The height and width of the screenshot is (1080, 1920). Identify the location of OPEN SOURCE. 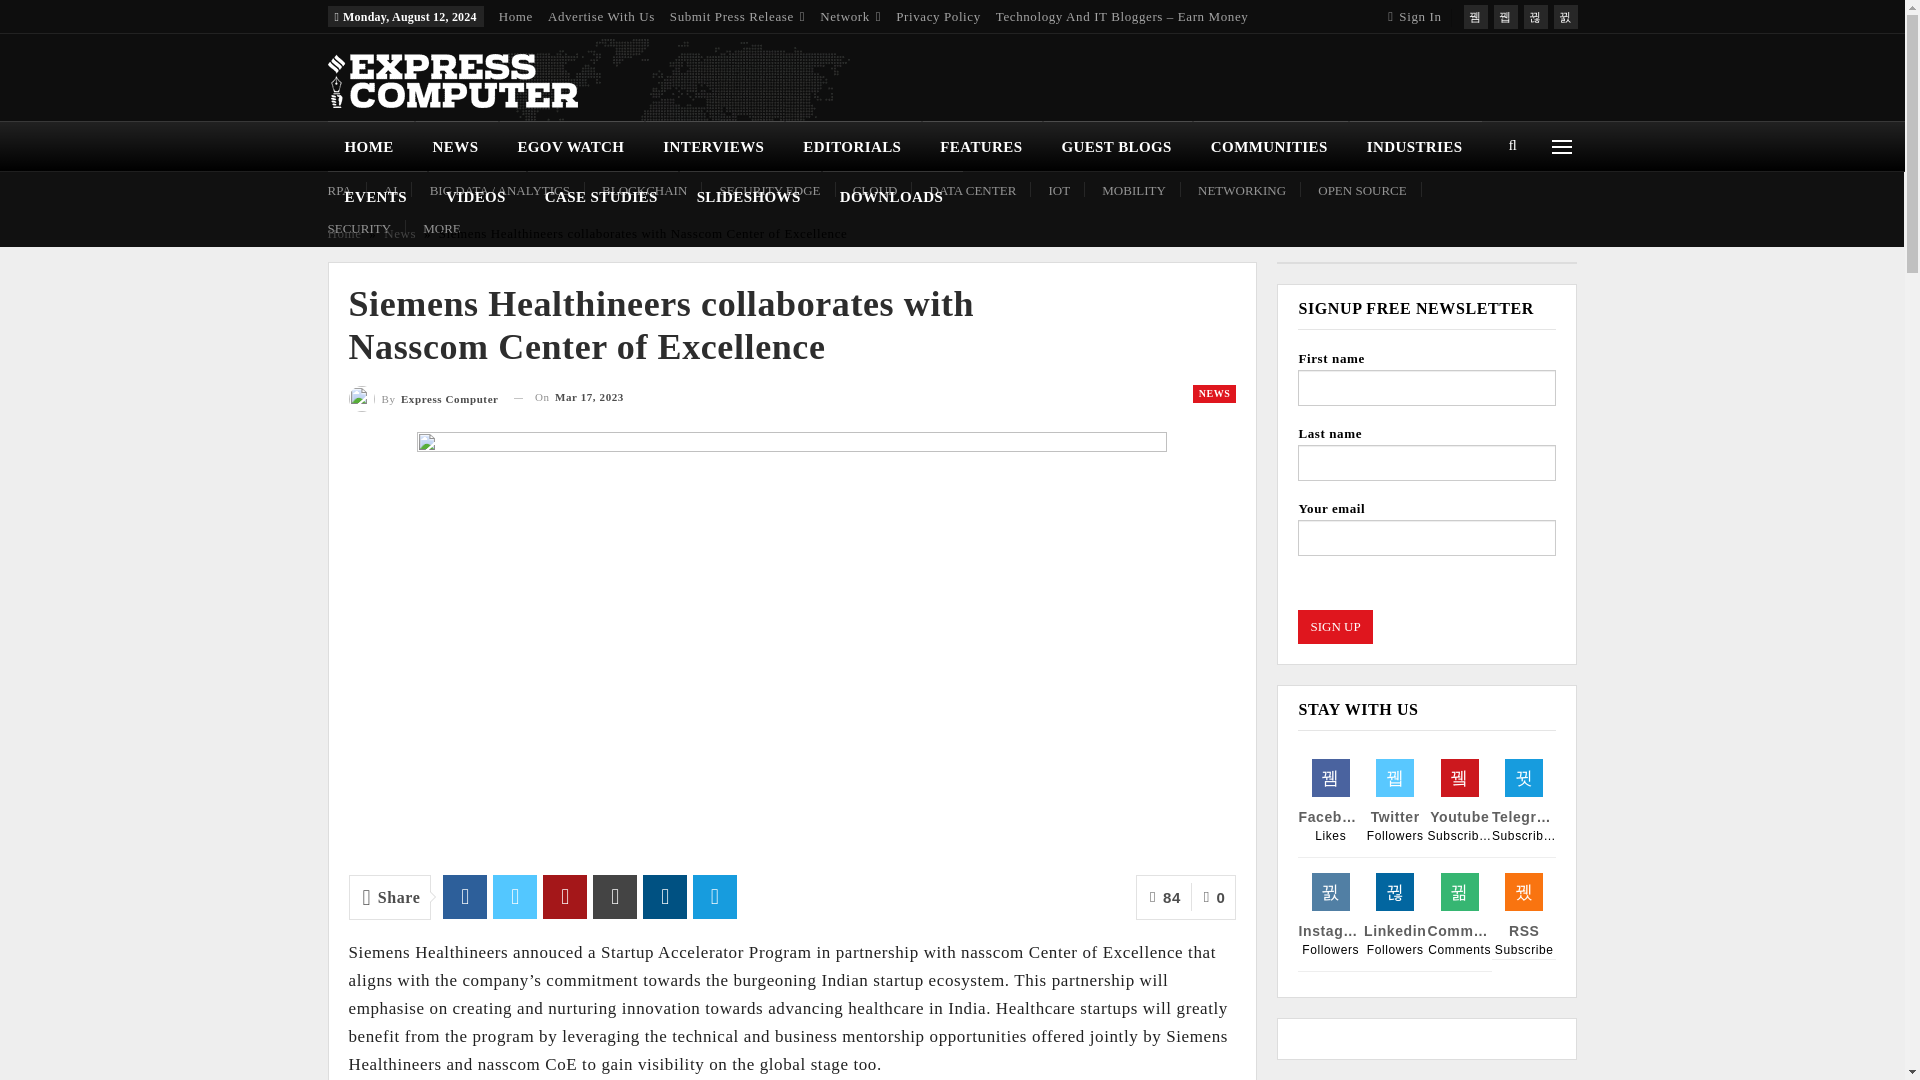
(1362, 190).